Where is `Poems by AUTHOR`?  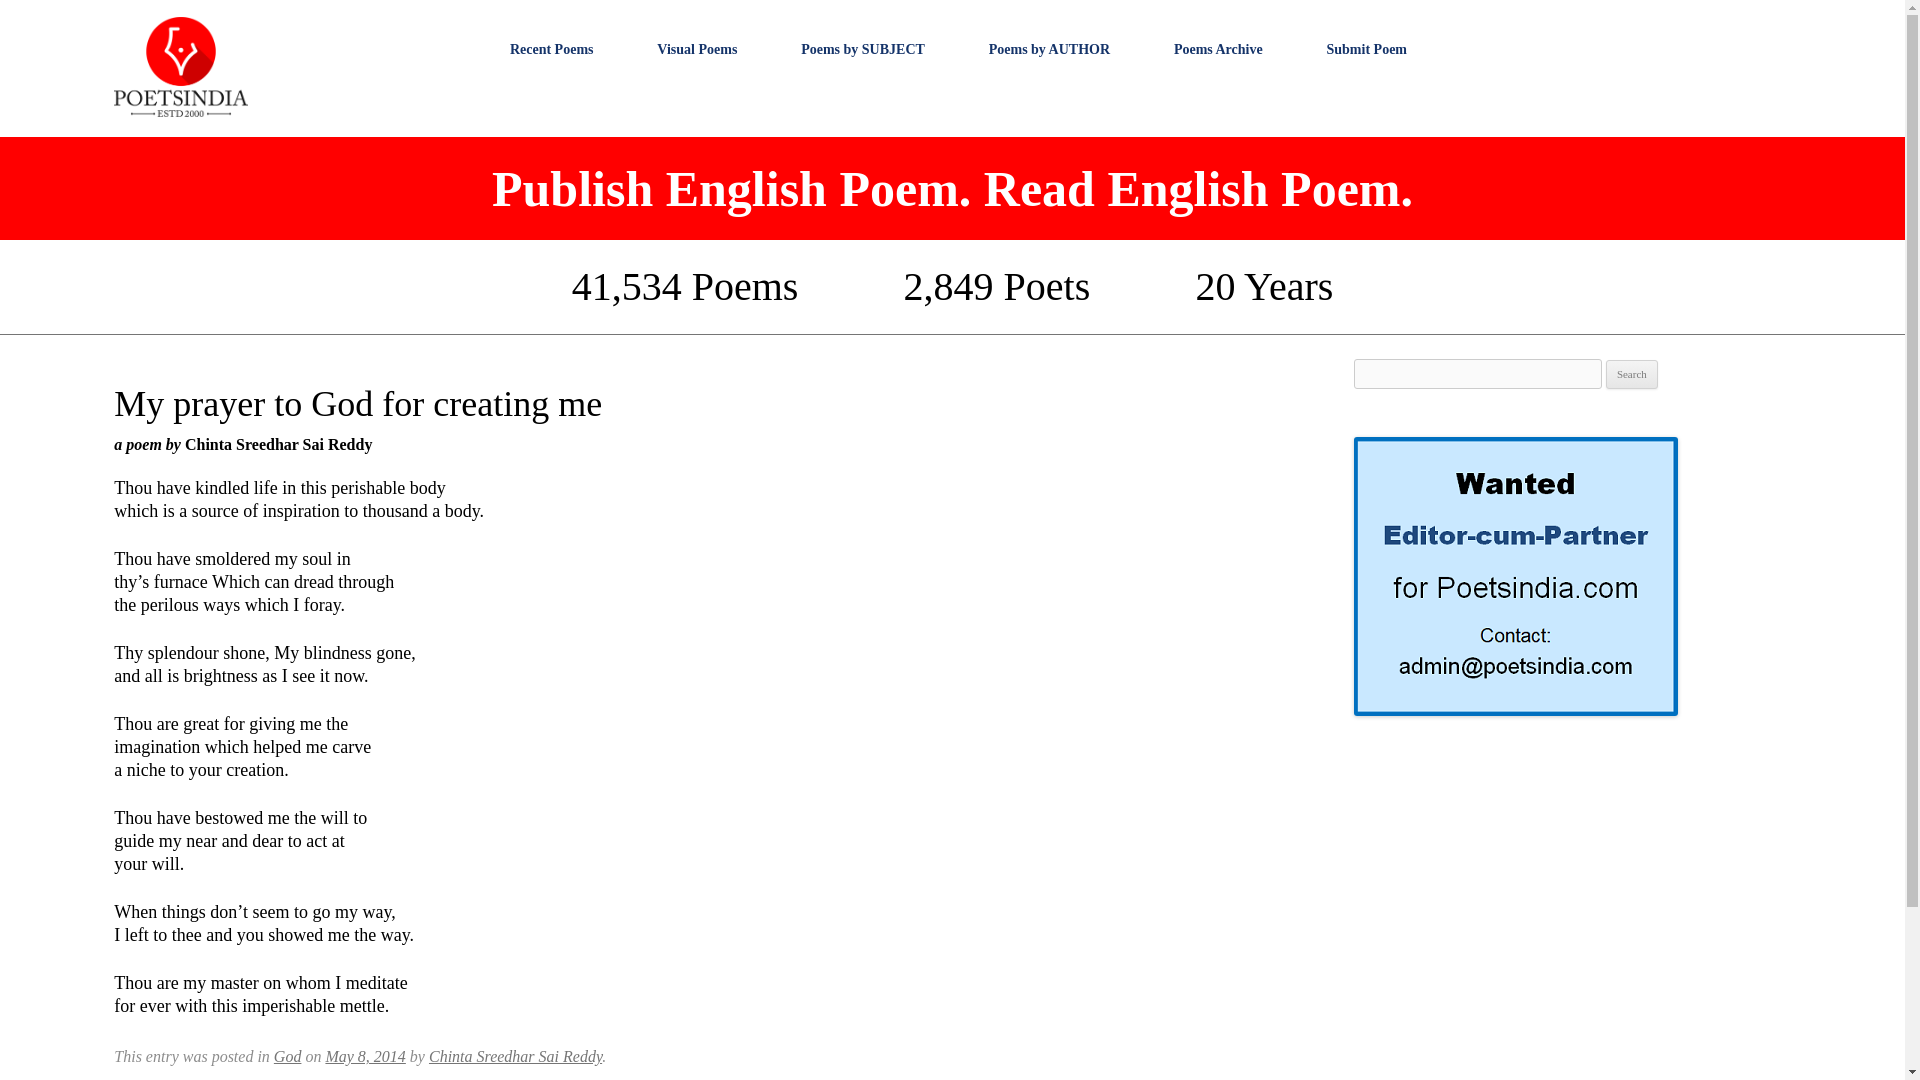
Poems by AUTHOR is located at coordinates (1048, 49).